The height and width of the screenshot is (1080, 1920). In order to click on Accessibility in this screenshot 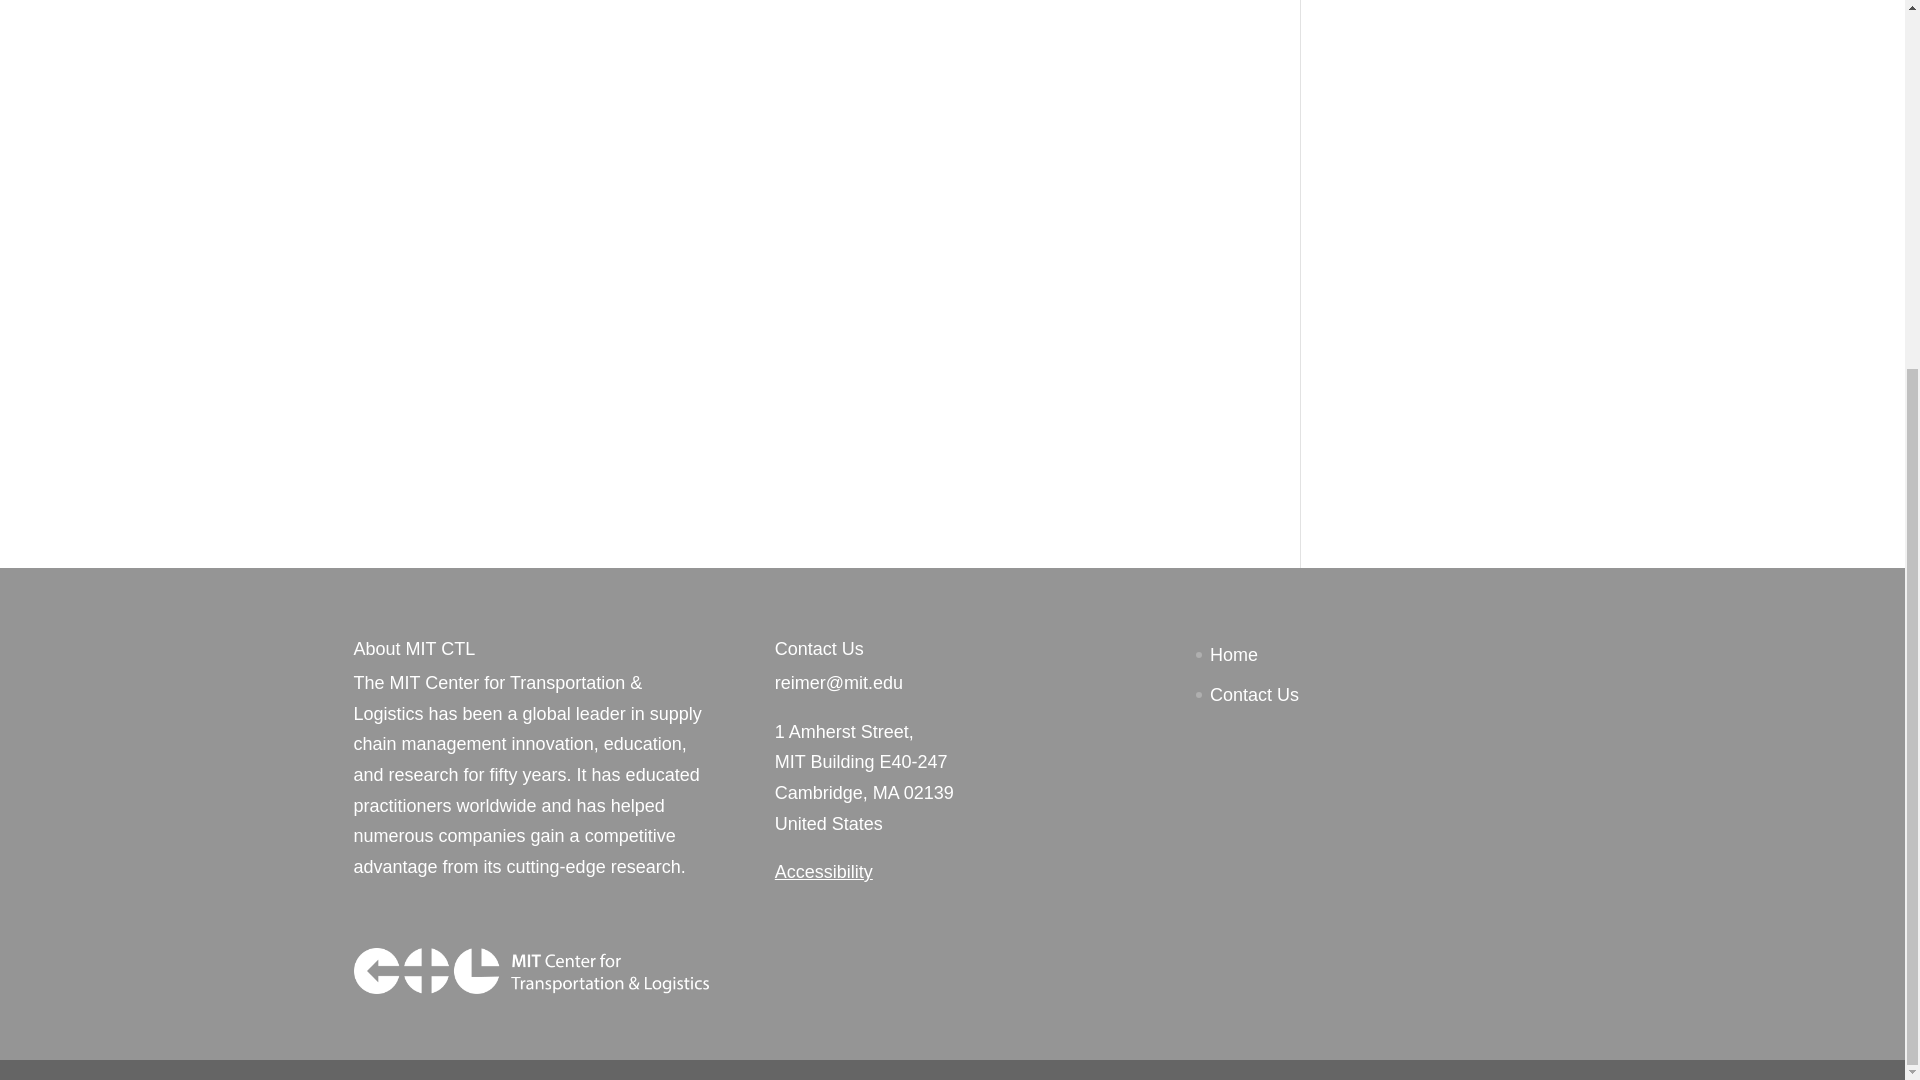, I will do `click(824, 872)`.